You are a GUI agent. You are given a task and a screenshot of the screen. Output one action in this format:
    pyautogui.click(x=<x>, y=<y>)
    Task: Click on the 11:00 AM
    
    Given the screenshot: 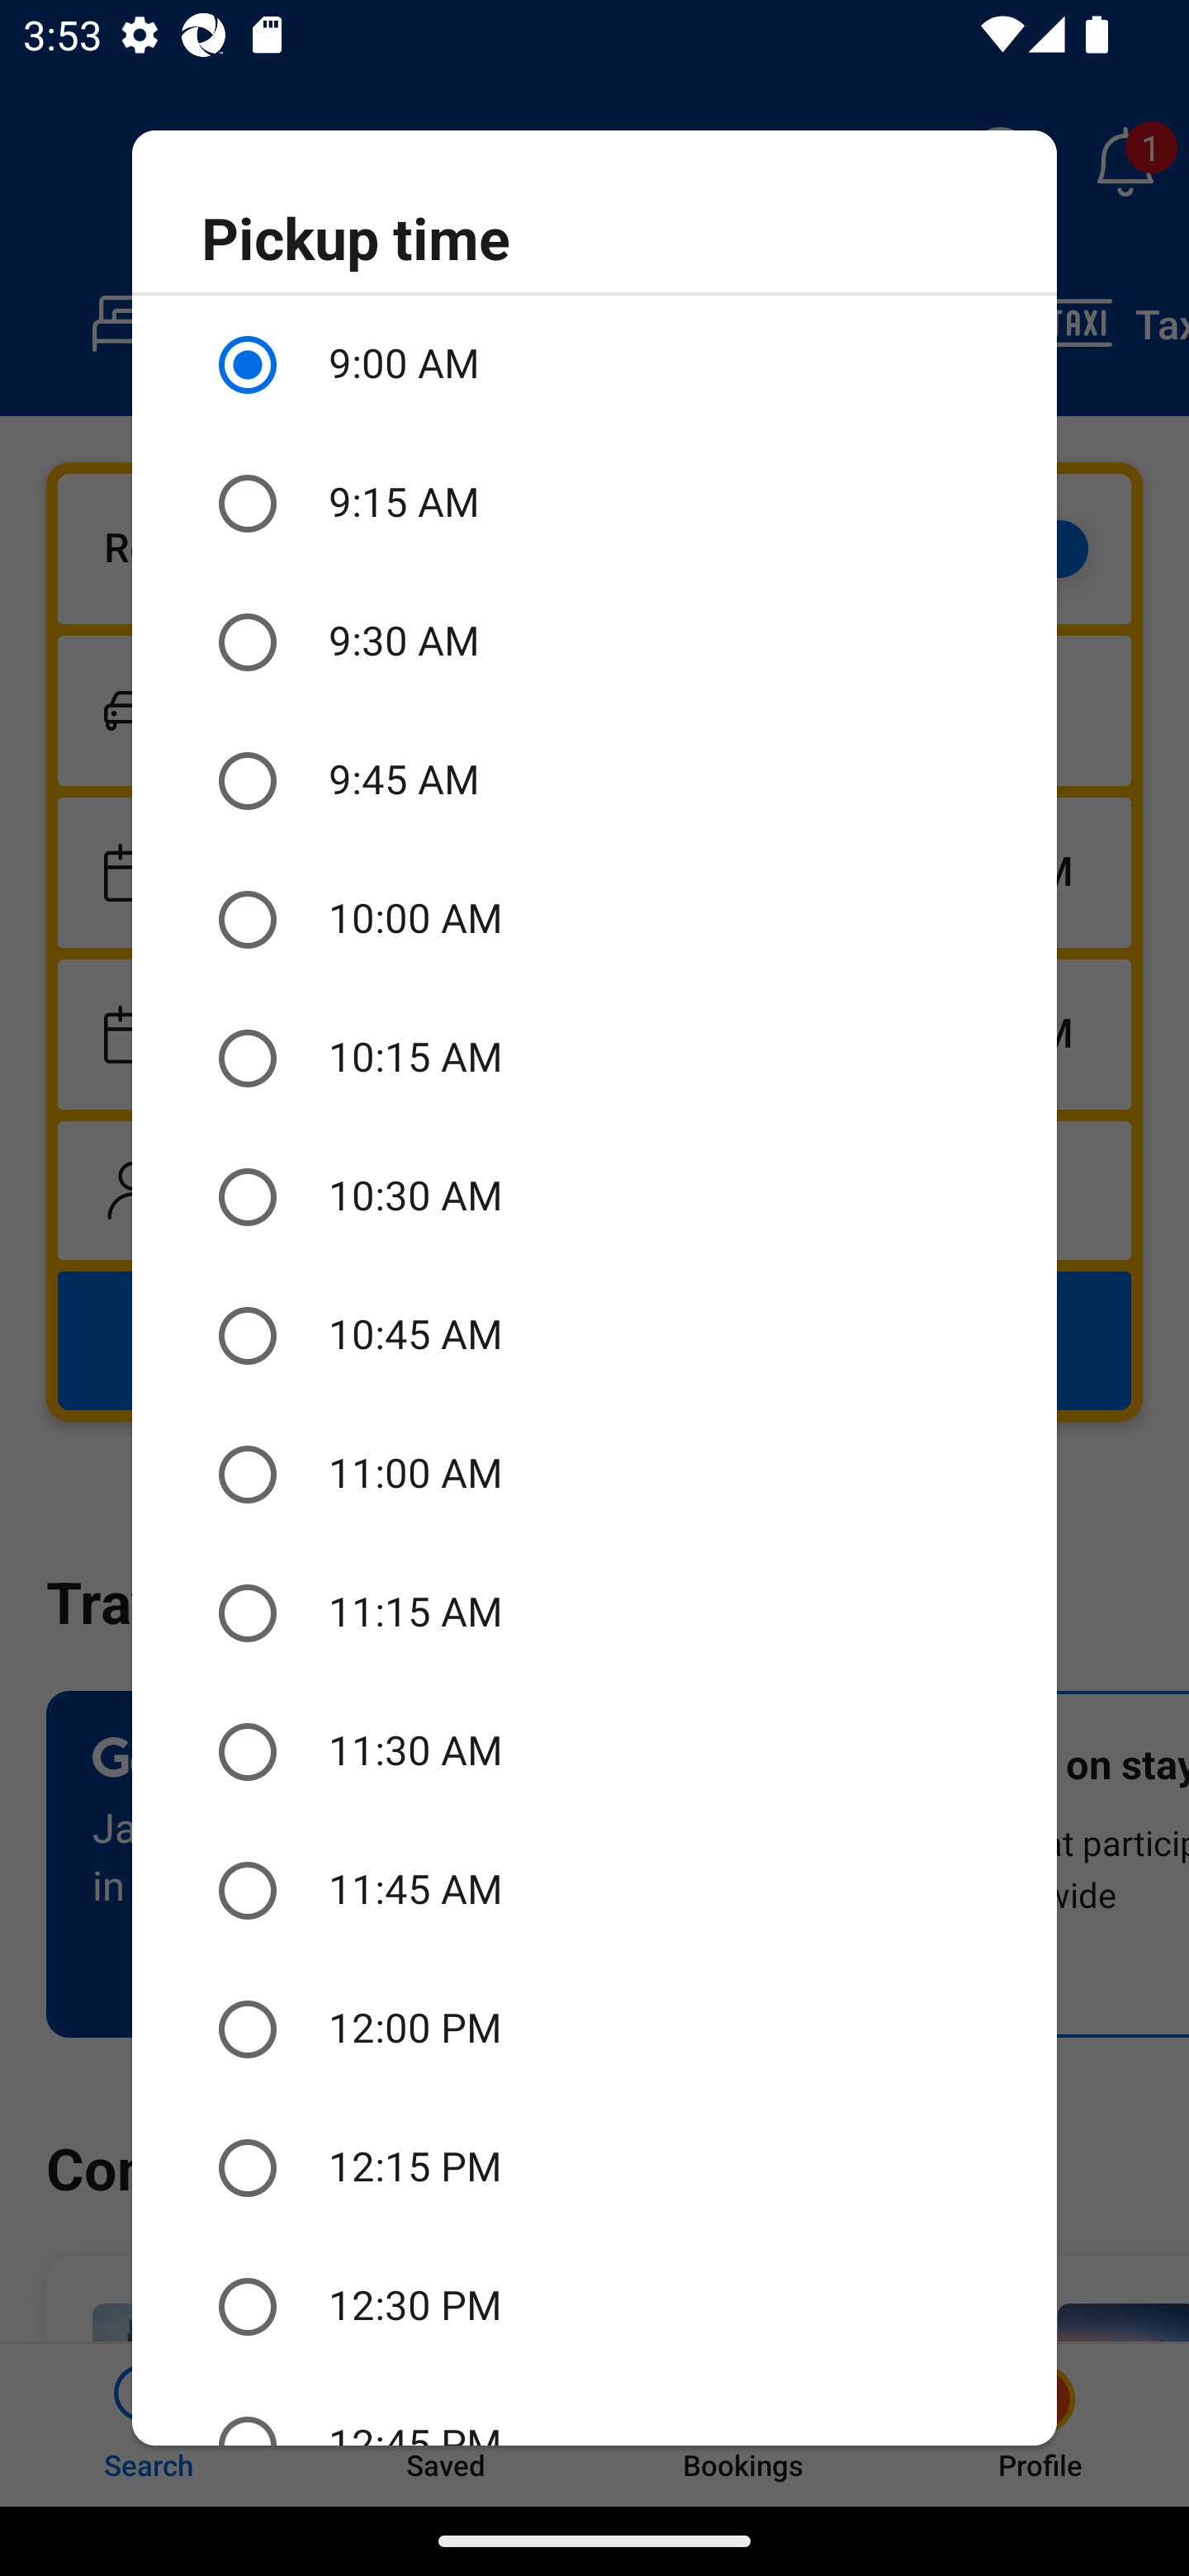 What is the action you would take?
    pyautogui.click(x=594, y=1475)
    